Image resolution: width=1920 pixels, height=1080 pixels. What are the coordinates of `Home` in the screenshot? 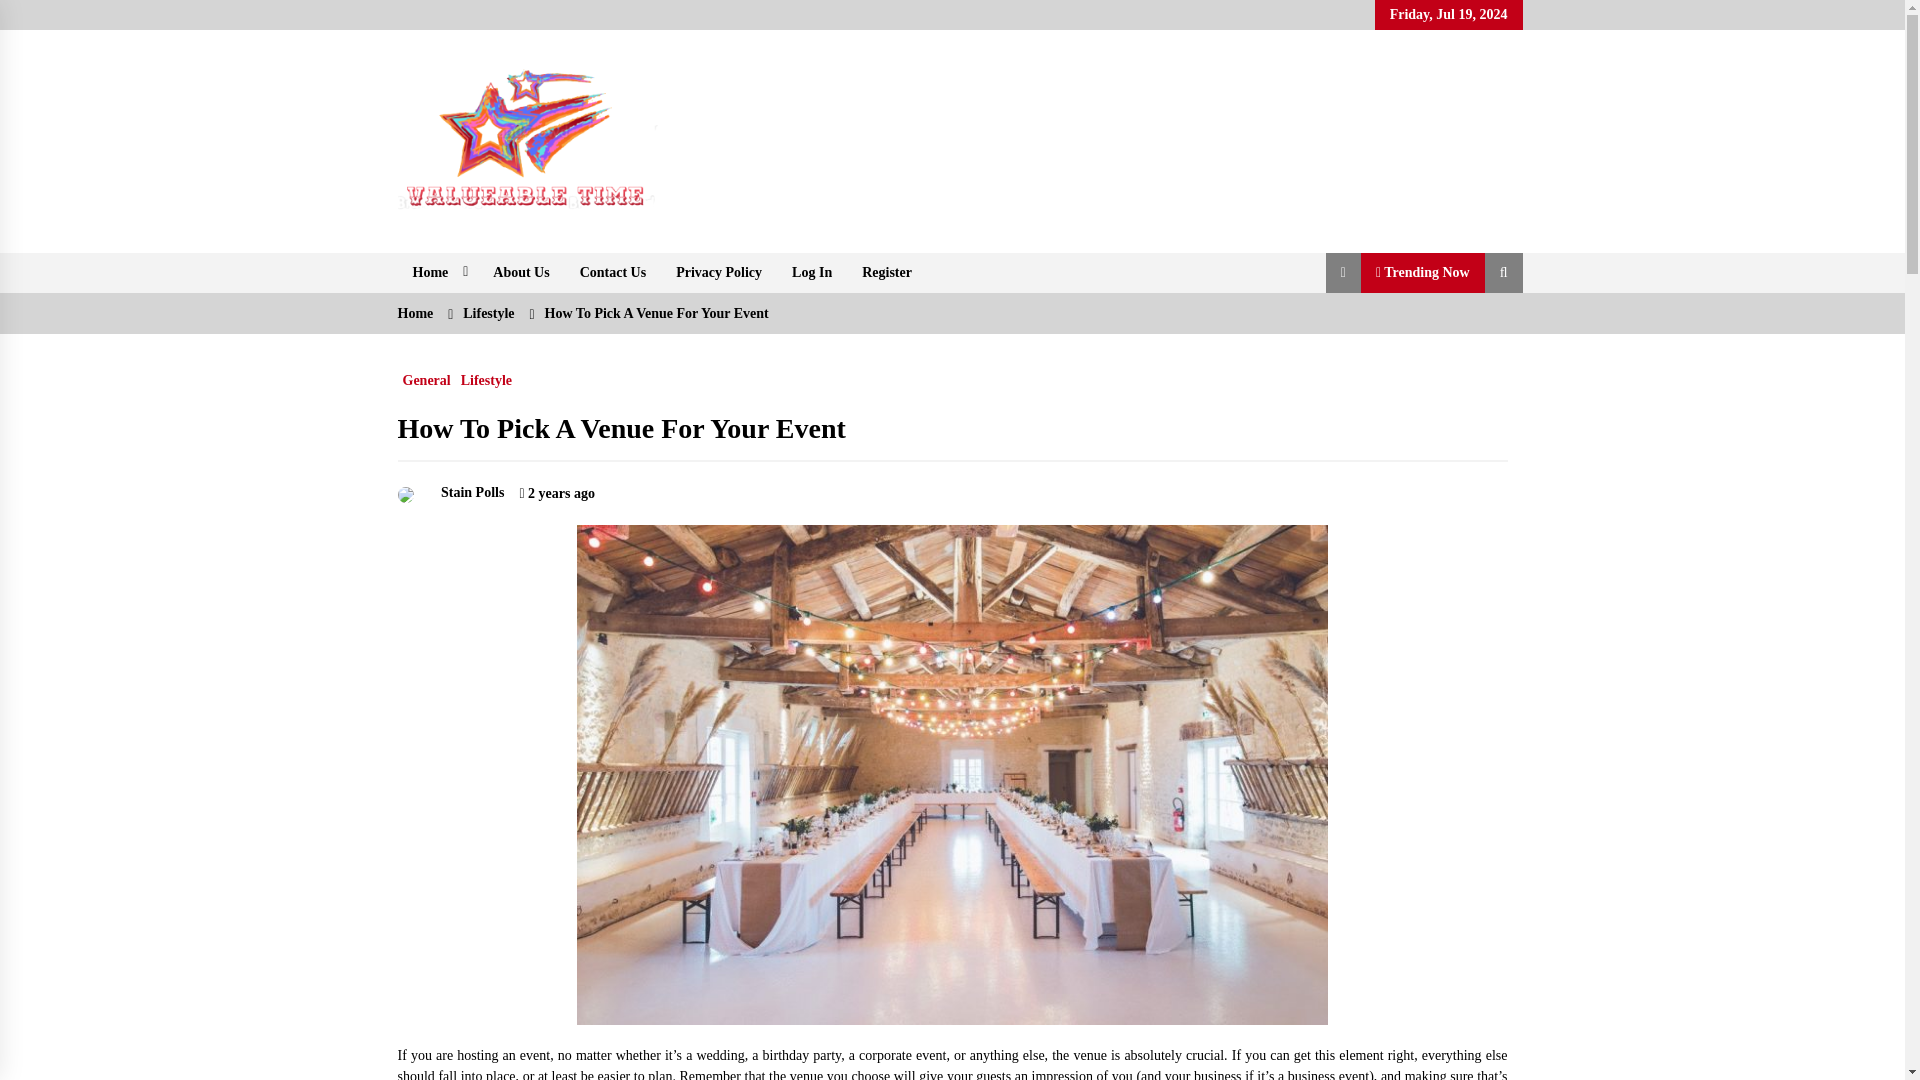 It's located at (438, 272).